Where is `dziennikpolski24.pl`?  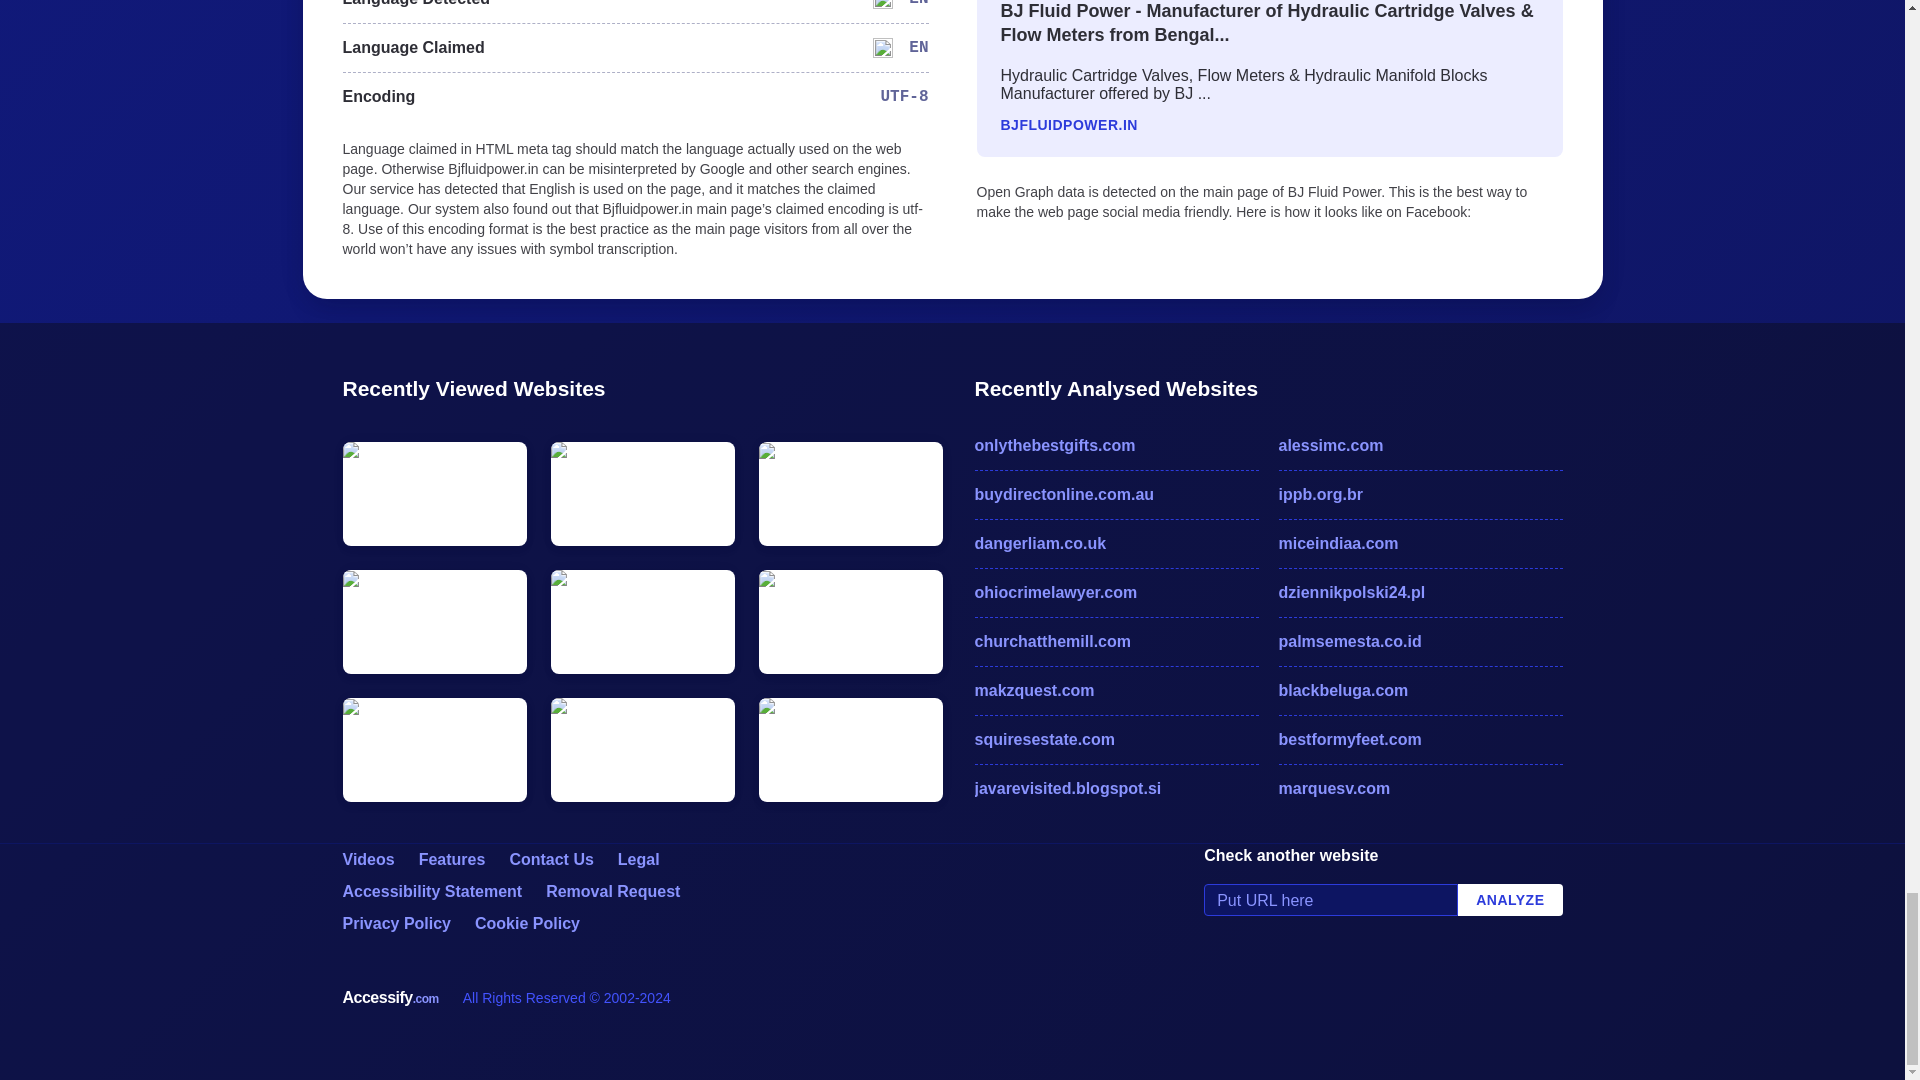 dziennikpolski24.pl is located at coordinates (1420, 592).